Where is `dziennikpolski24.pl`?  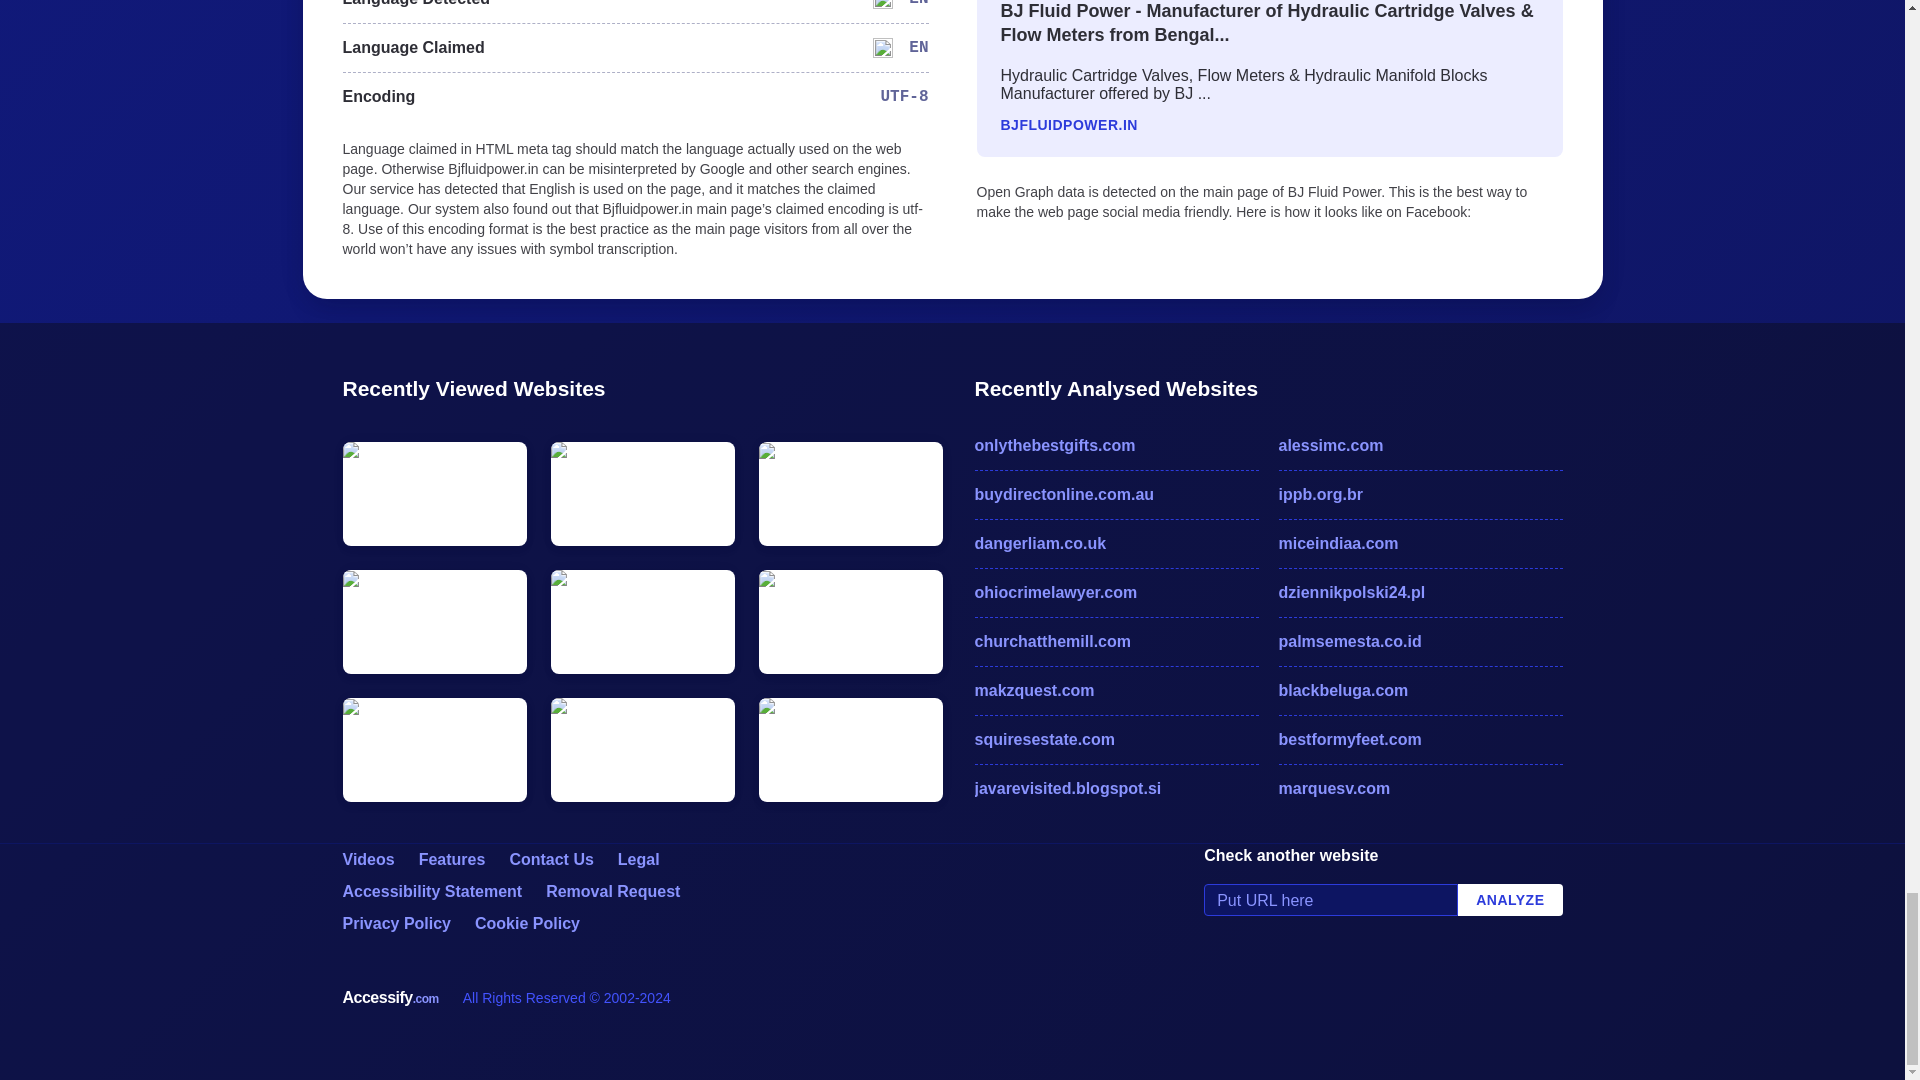 dziennikpolski24.pl is located at coordinates (1420, 592).